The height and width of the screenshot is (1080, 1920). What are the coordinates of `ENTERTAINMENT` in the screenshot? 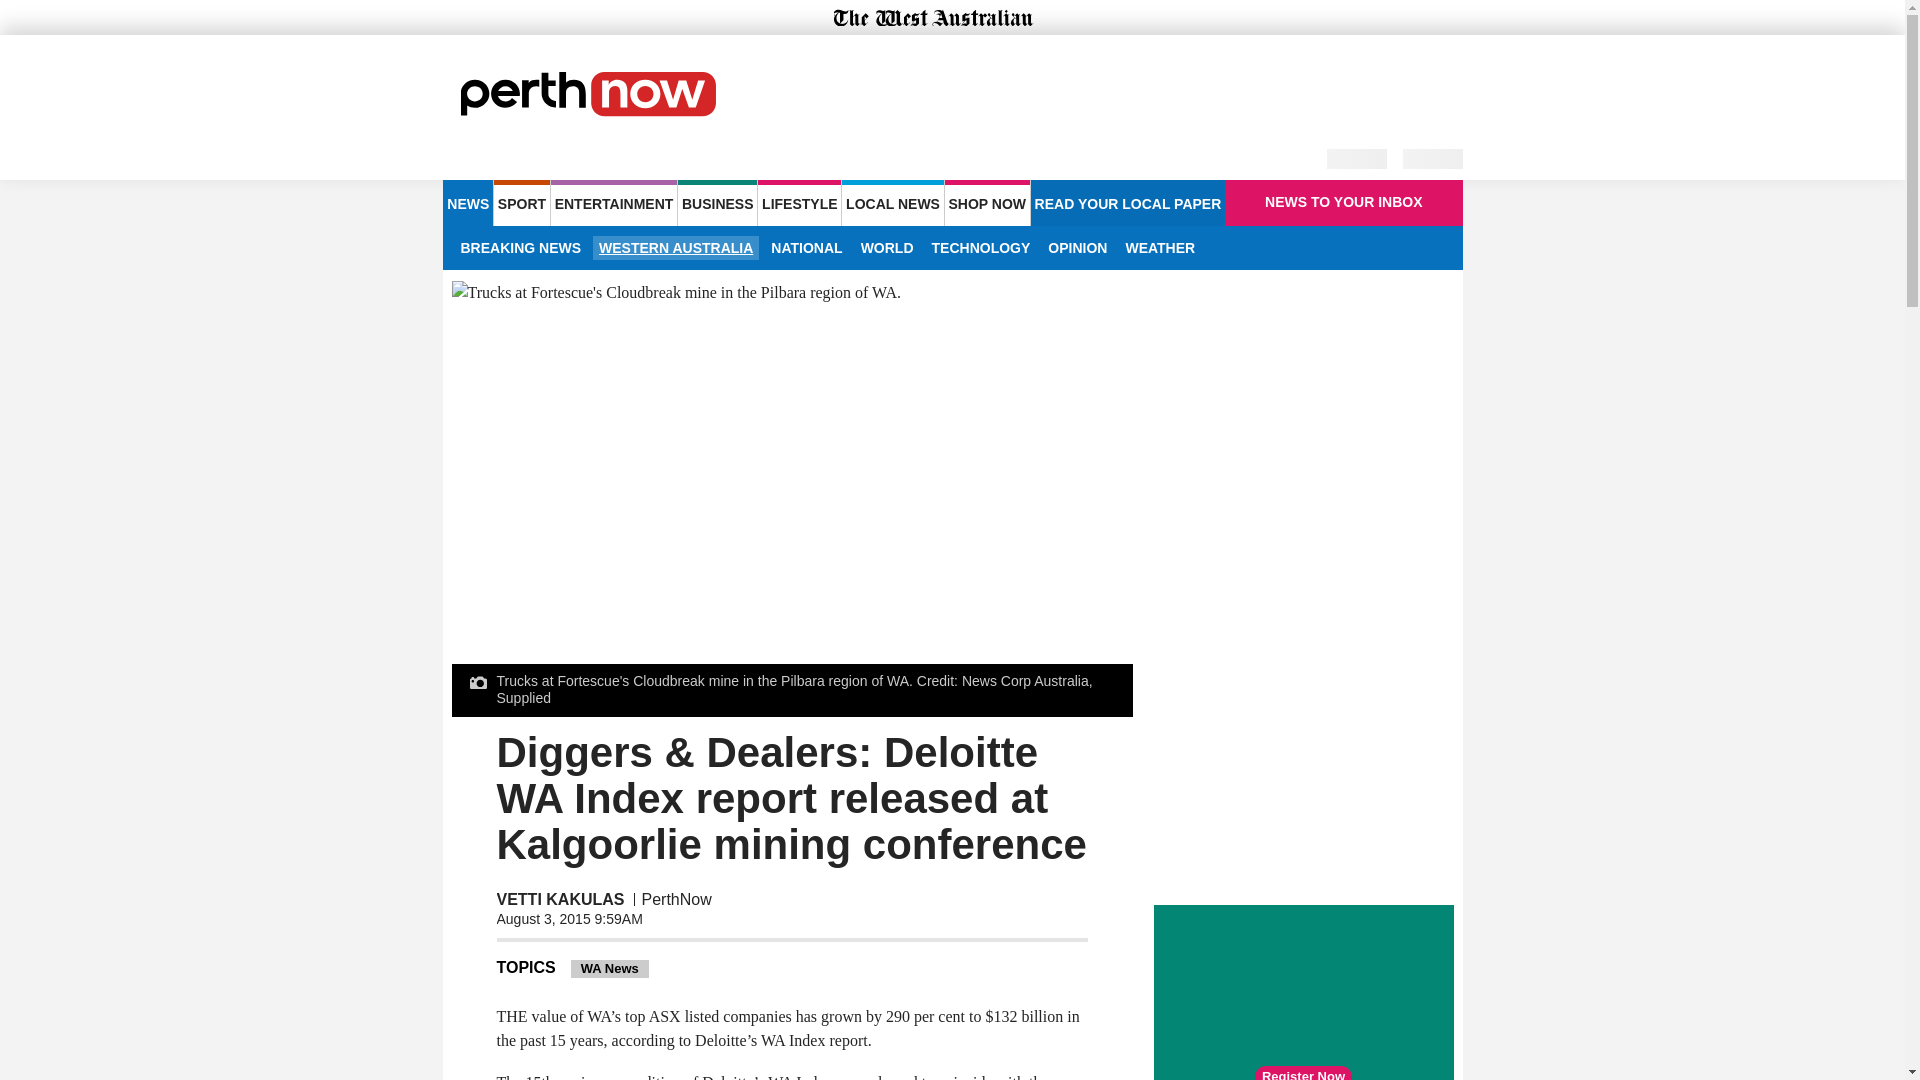 It's located at (614, 202).